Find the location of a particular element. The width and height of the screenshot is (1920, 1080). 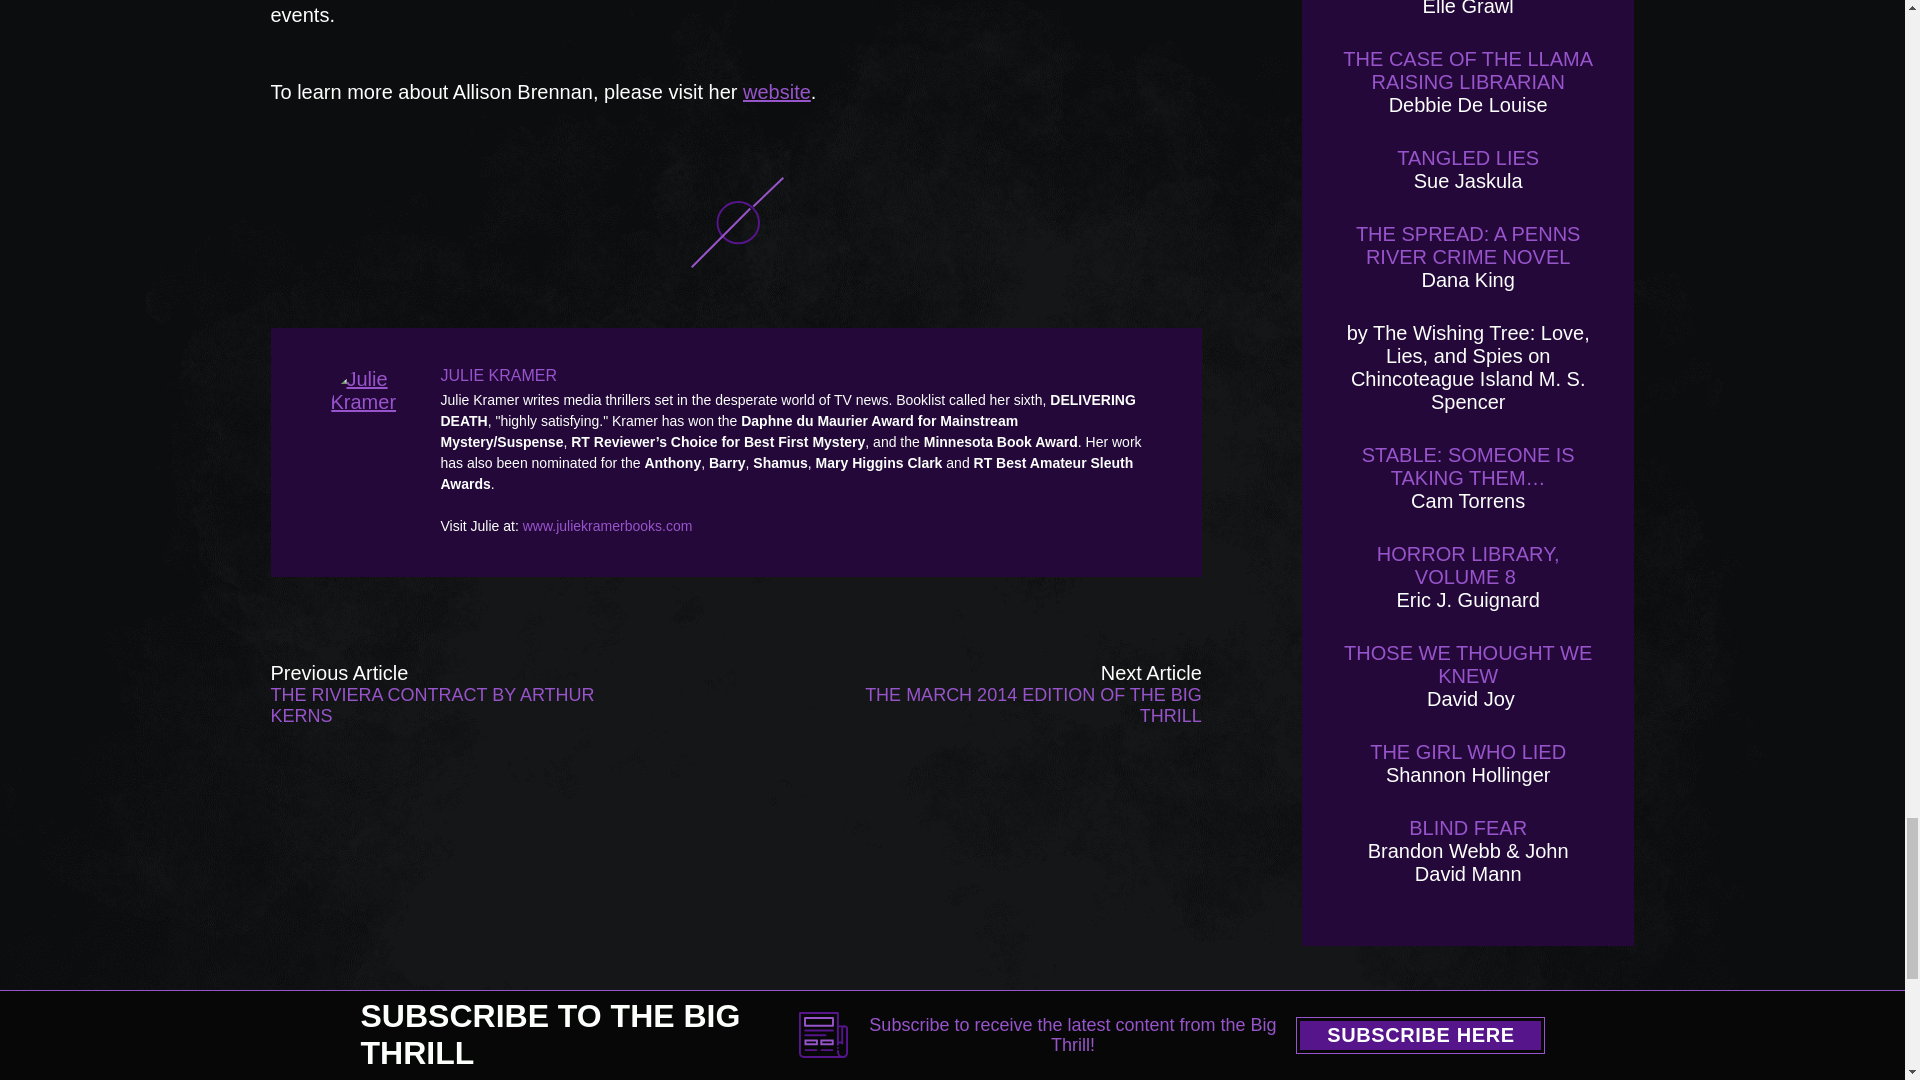

The March 2014 Edition of The Big Thrill is located at coordinates (1015, 694).